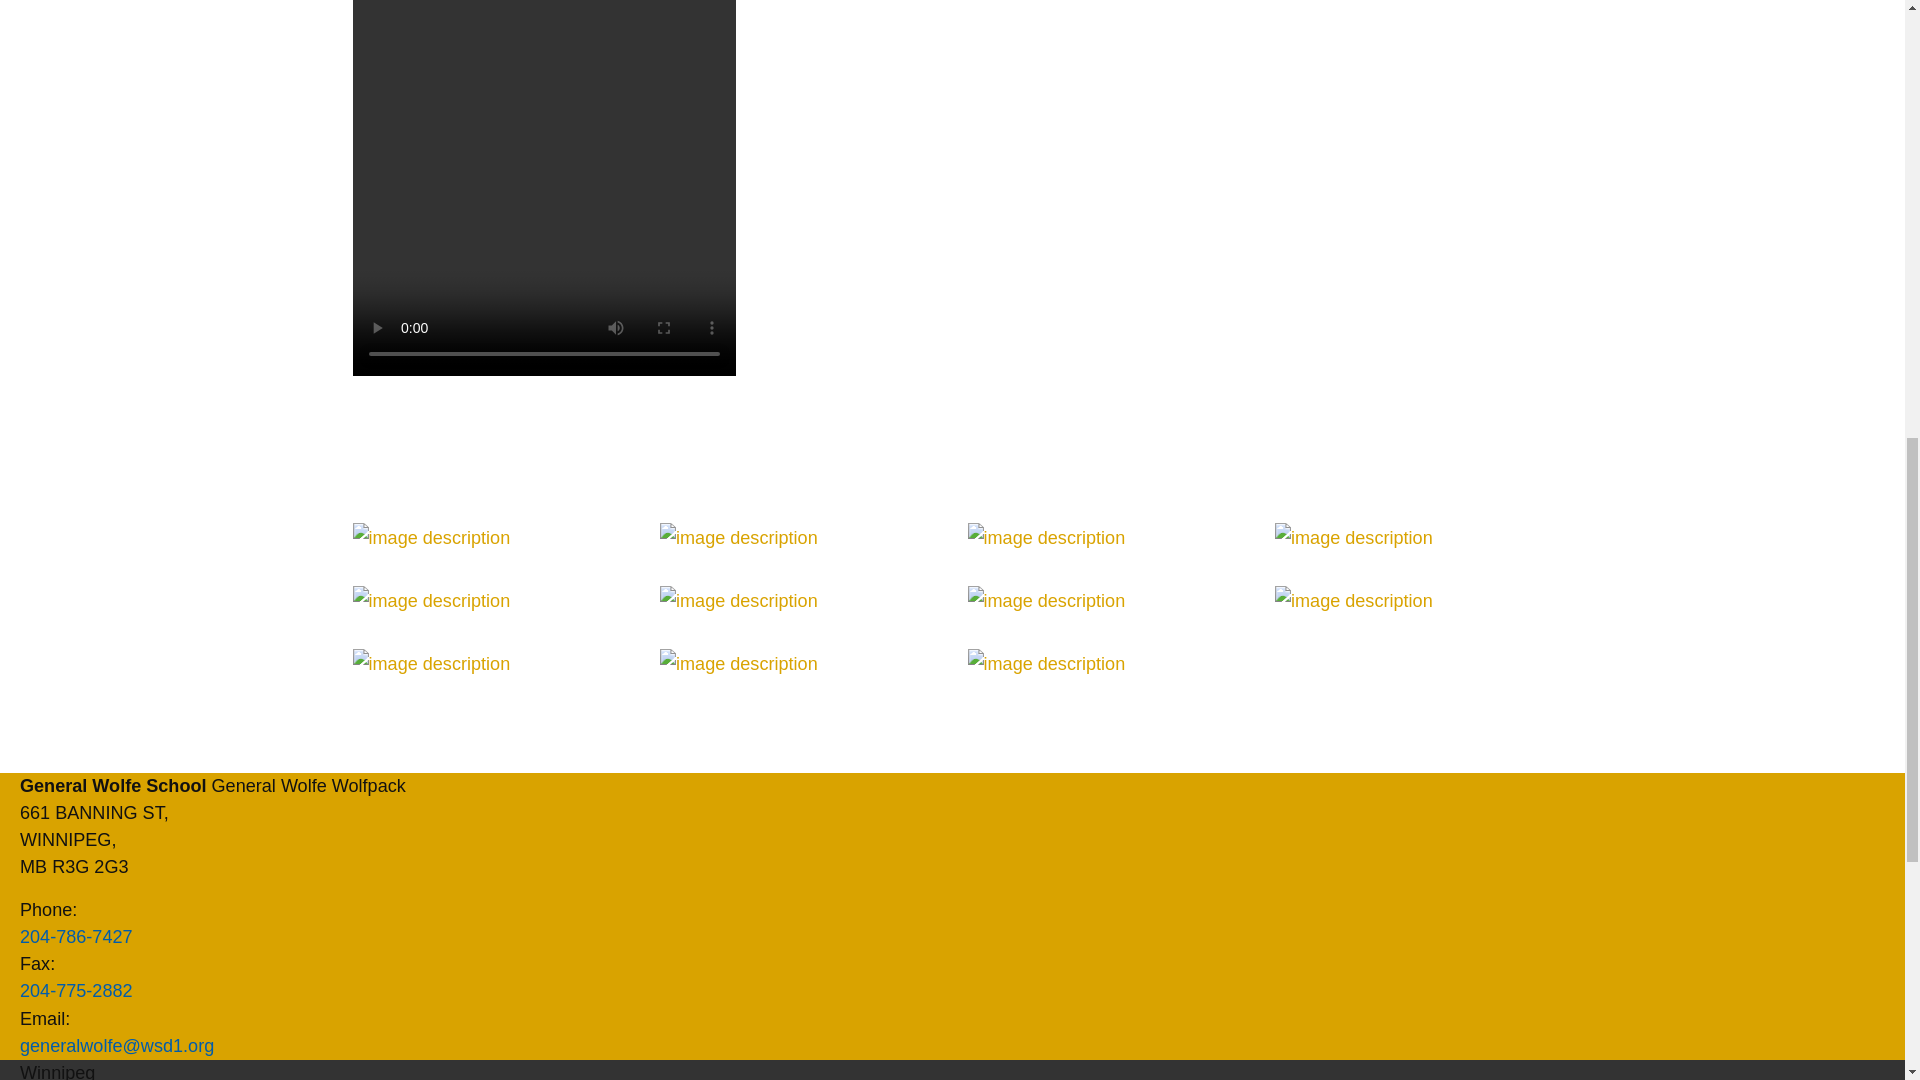 This screenshot has height=1080, width=1920. Describe the element at coordinates (1414, 600) in the screenshot. I see `Sleds` at that location.